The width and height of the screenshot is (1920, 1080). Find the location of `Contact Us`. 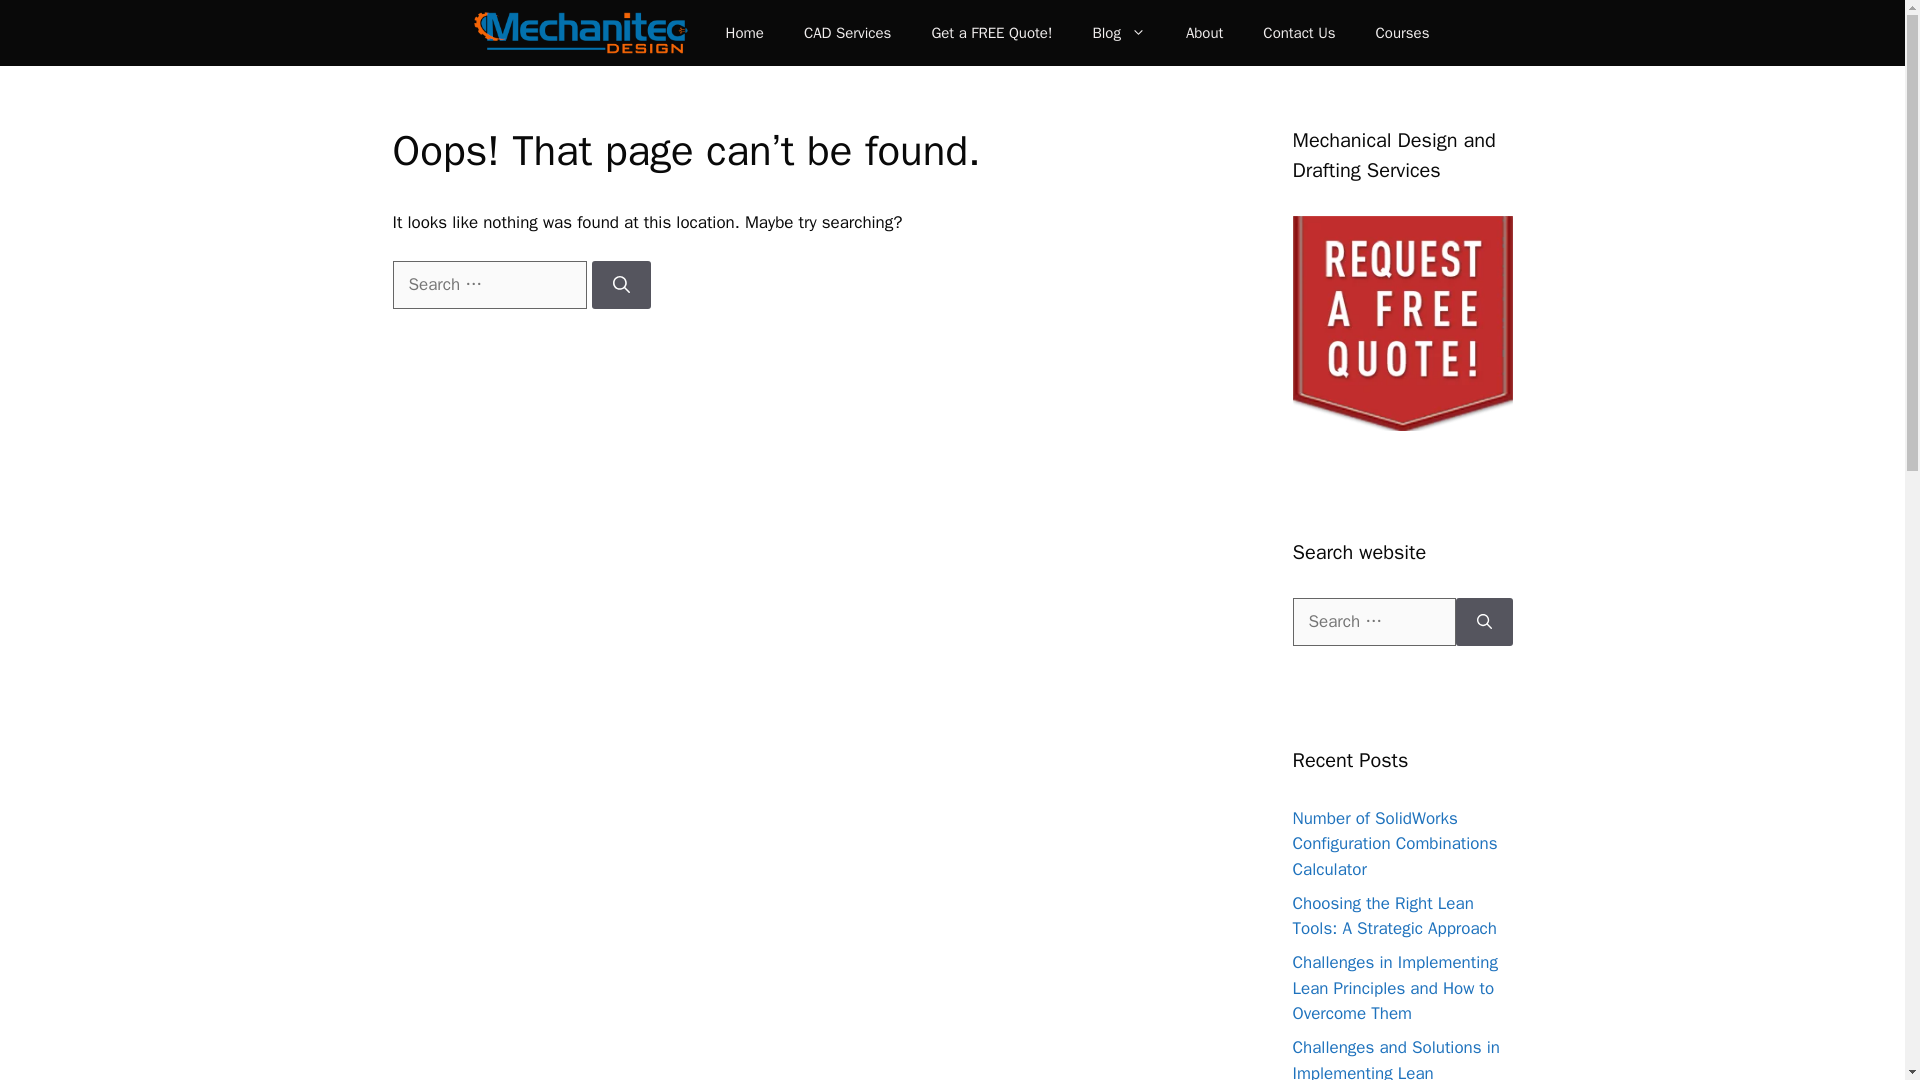

Contact Us is located at coordinates (1298, 32).